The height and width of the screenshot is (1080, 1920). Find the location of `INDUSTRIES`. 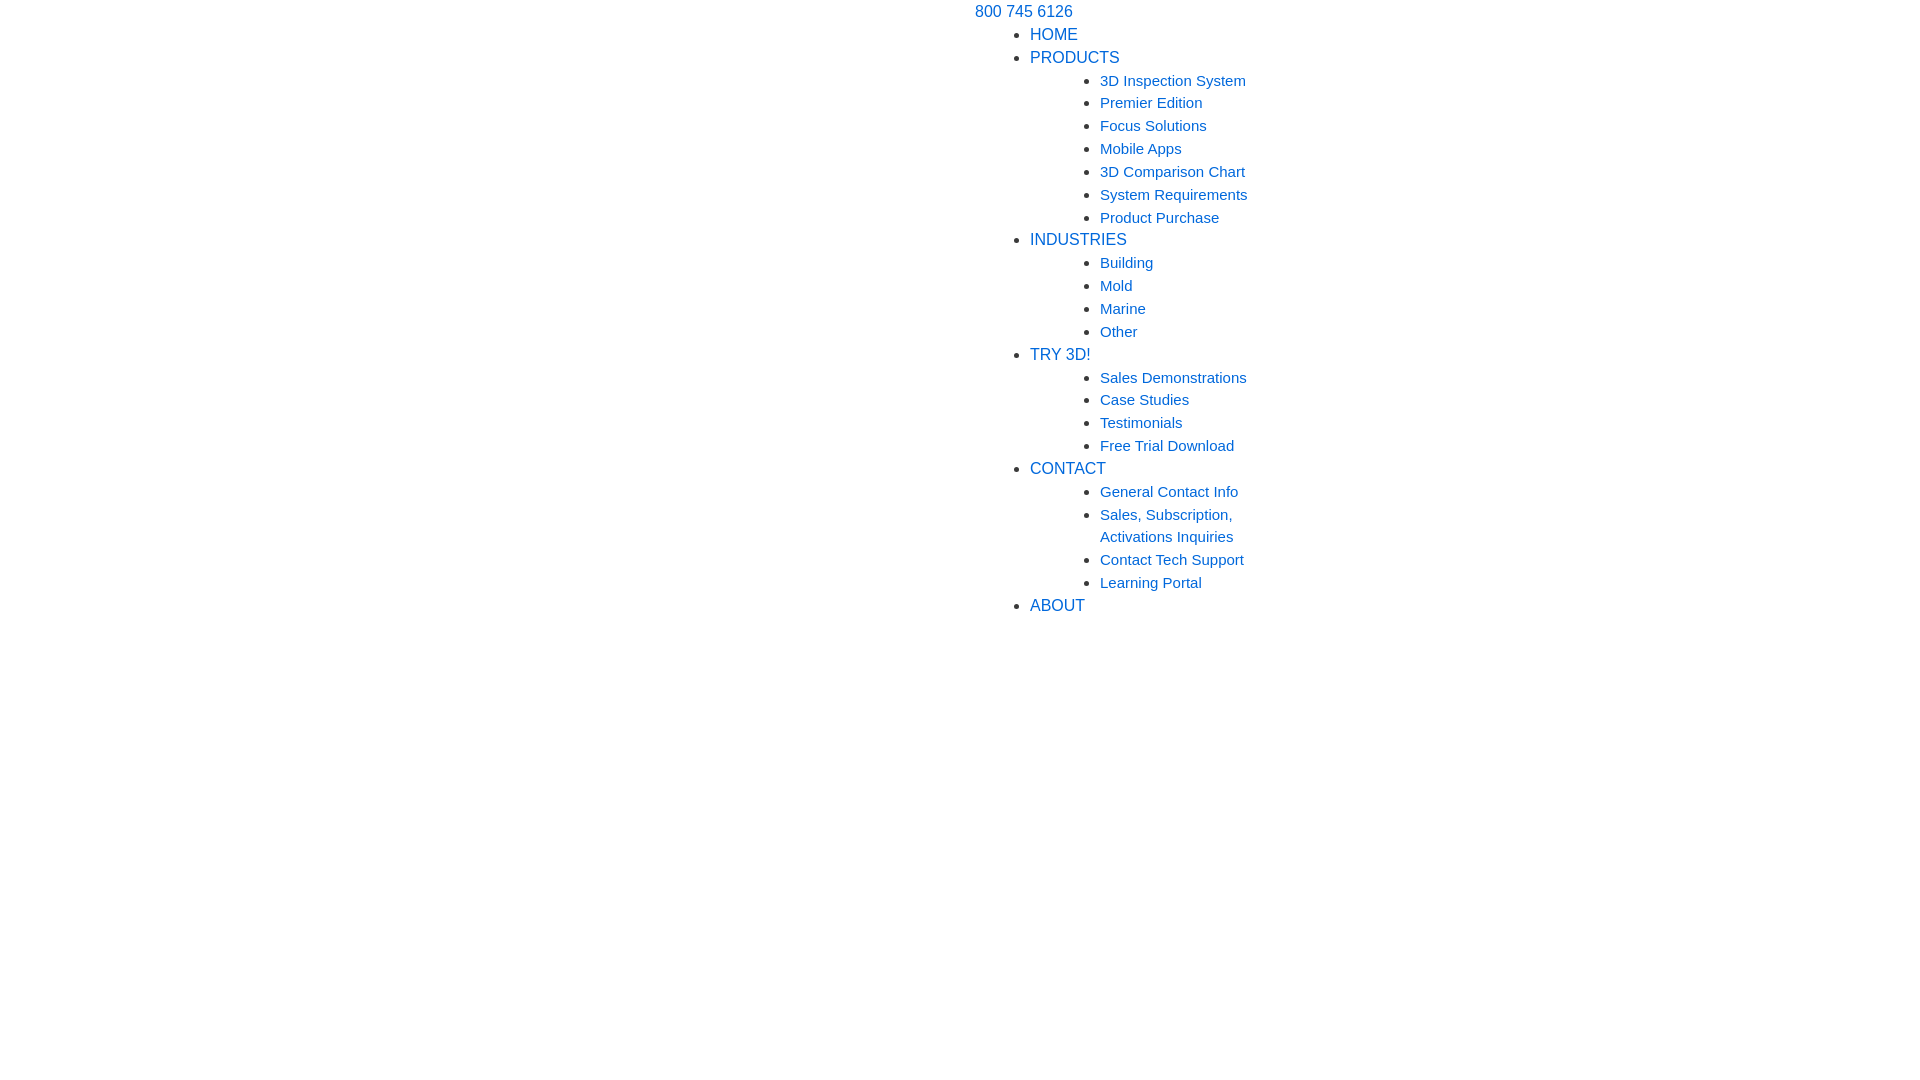

INDUSTRIES is located at coordinates (1078, 240).